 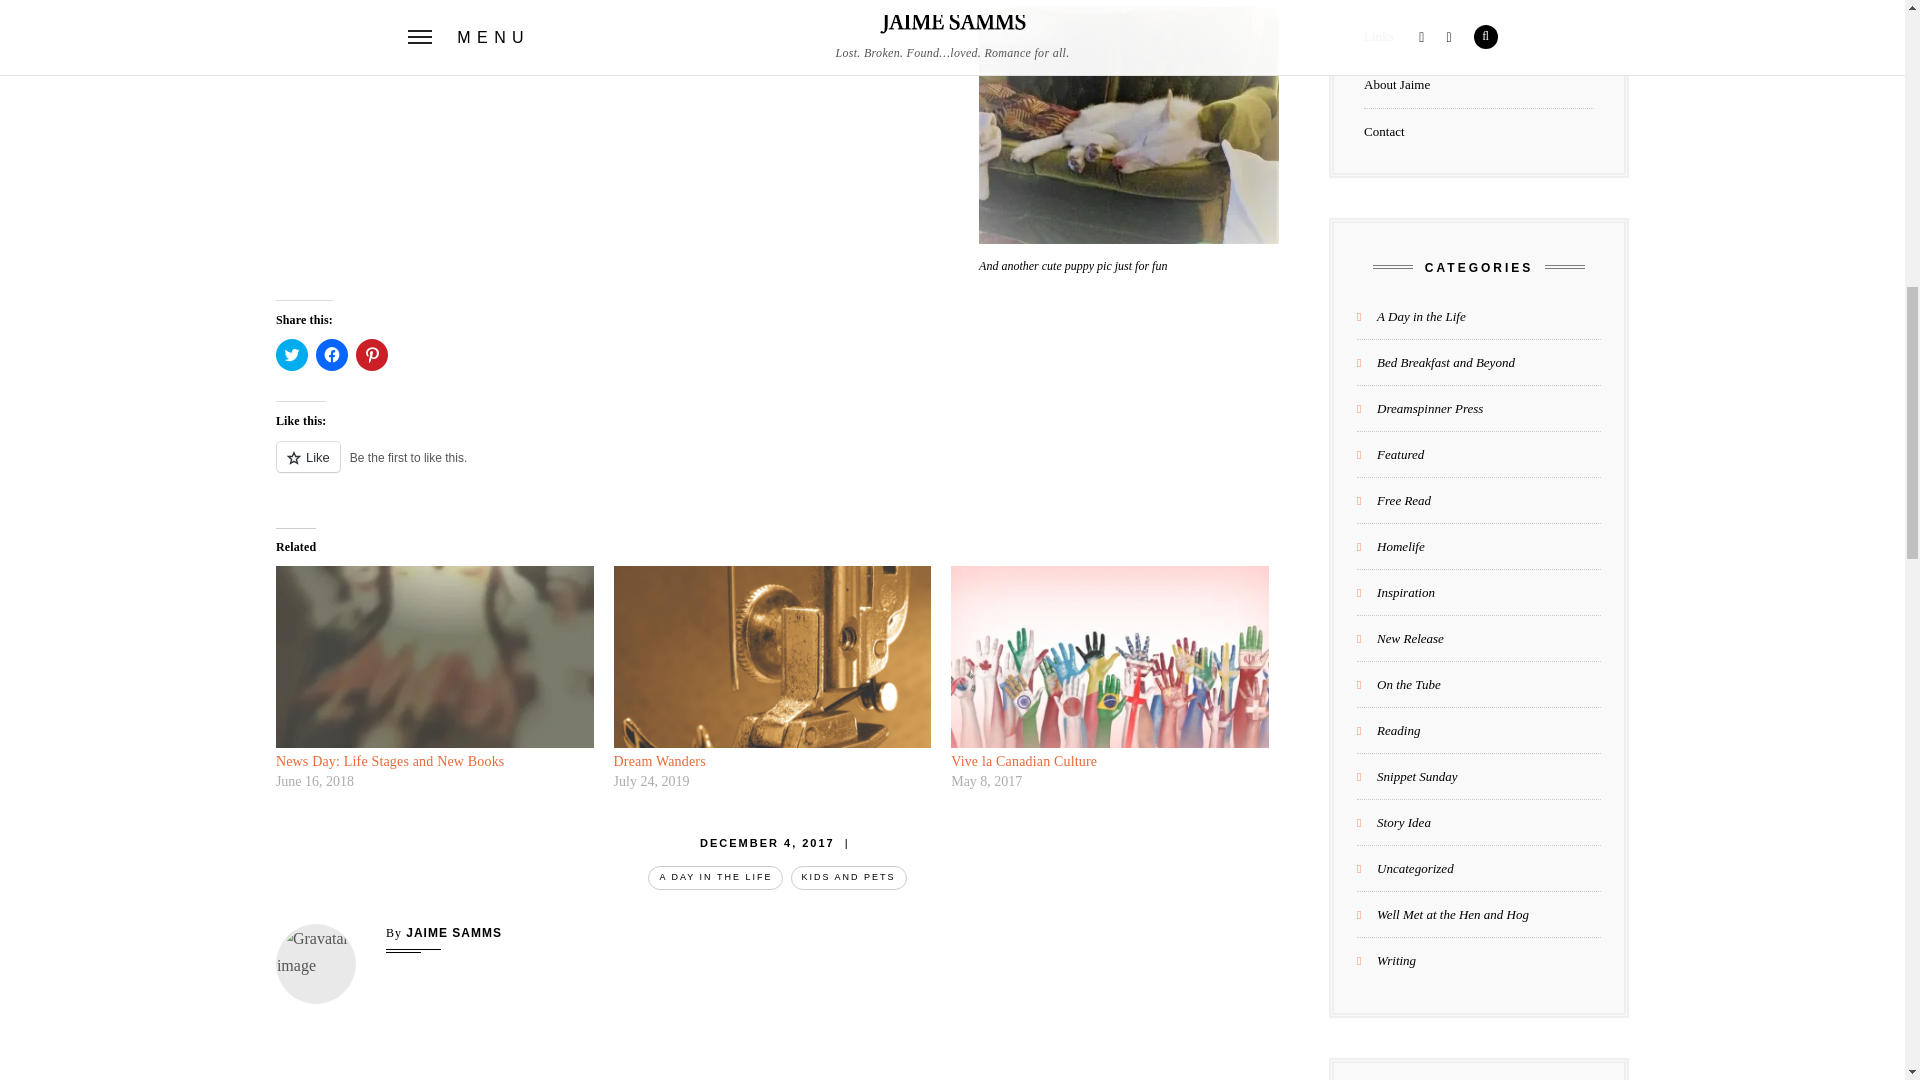 I want to click on Click to share on Pinterest, so click(x=371, y=355).